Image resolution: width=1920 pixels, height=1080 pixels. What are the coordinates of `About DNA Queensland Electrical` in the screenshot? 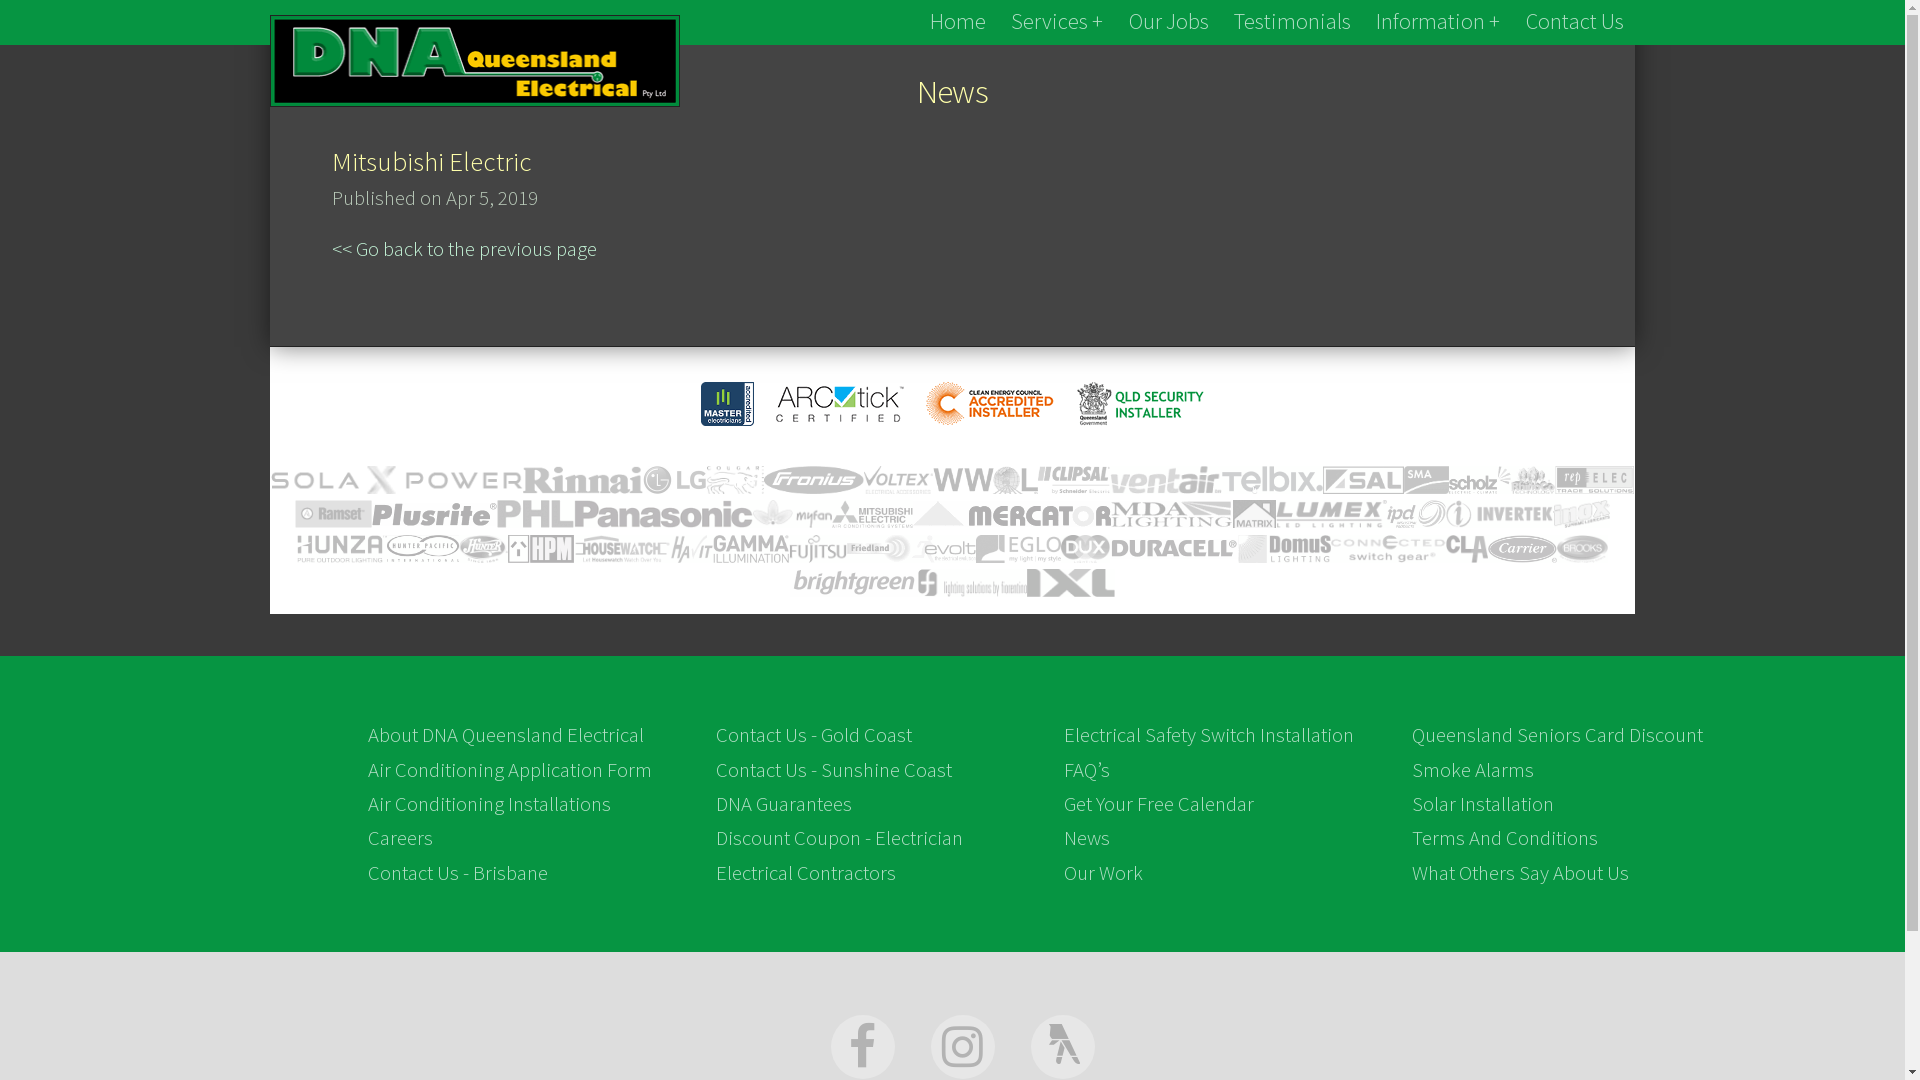 It's located at (506, 734).